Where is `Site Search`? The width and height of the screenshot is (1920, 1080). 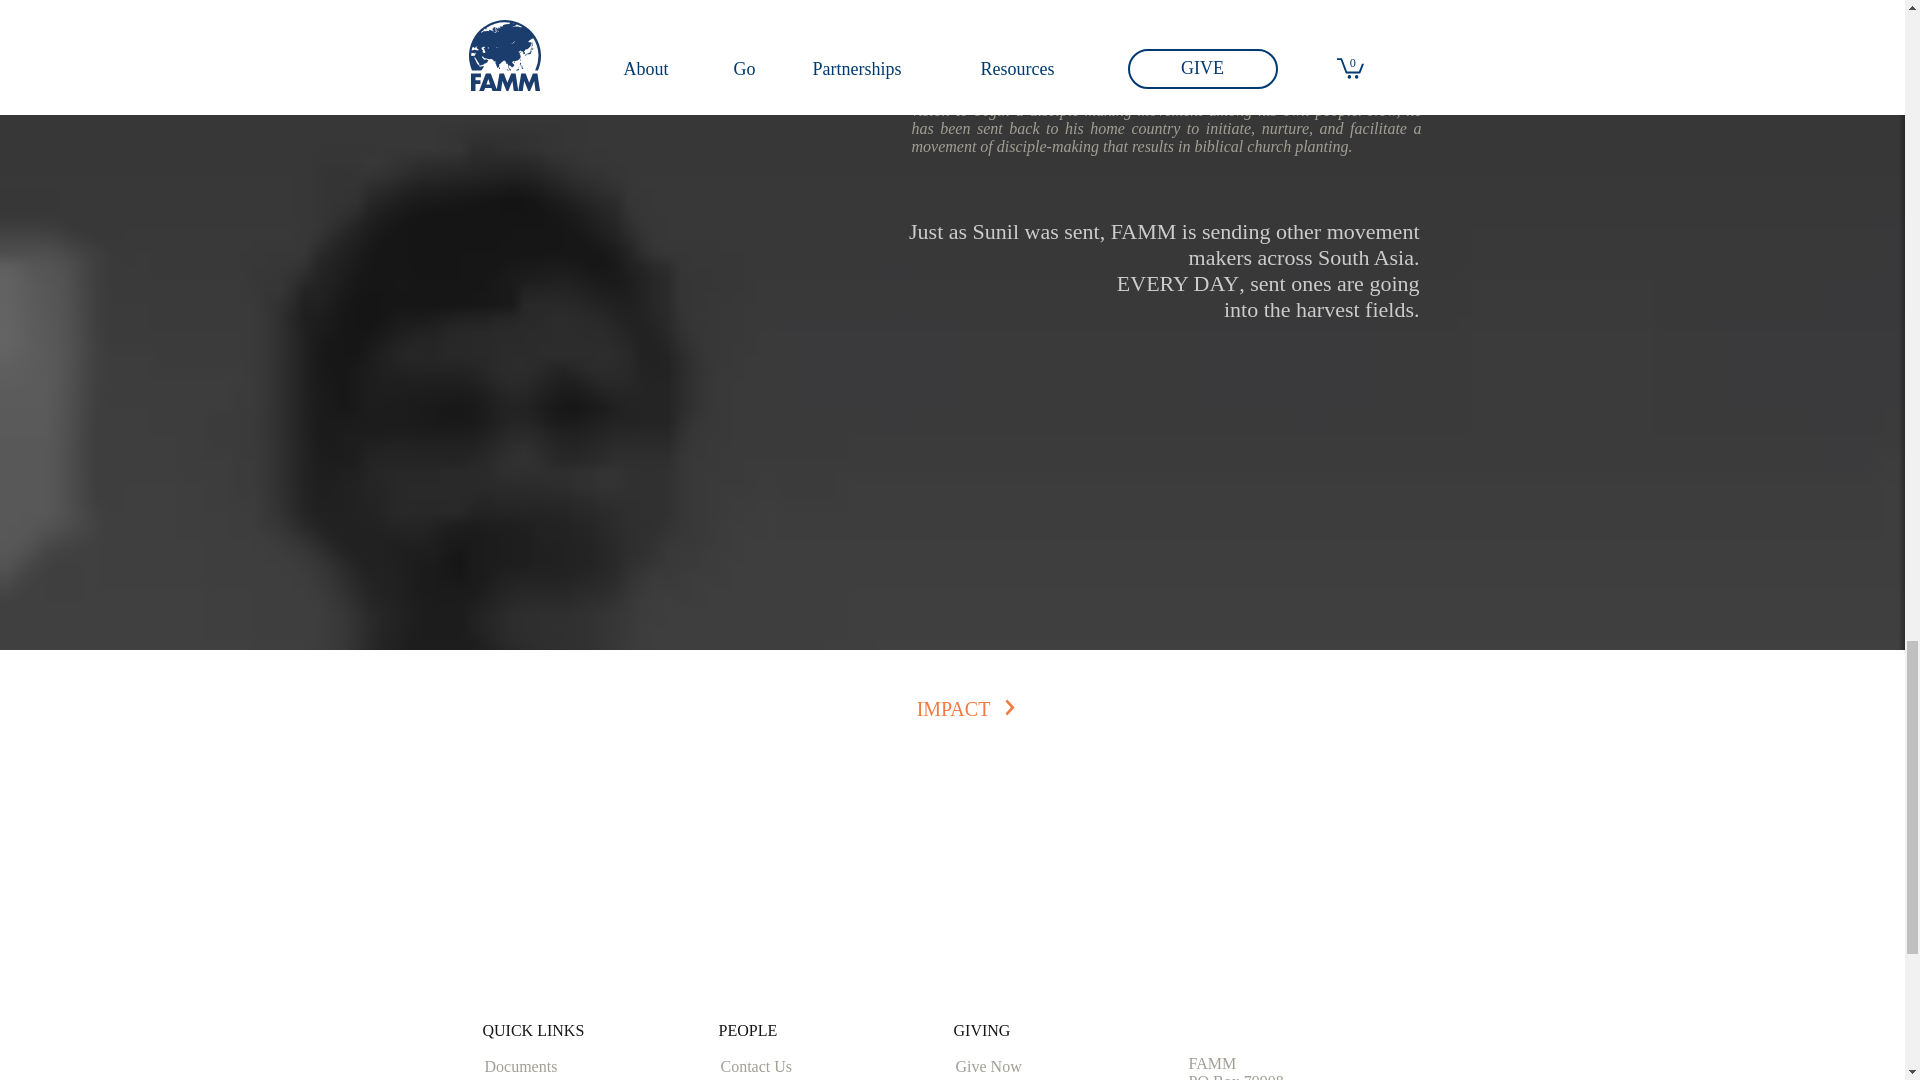 Site Search is located at coordinates (949, 952).